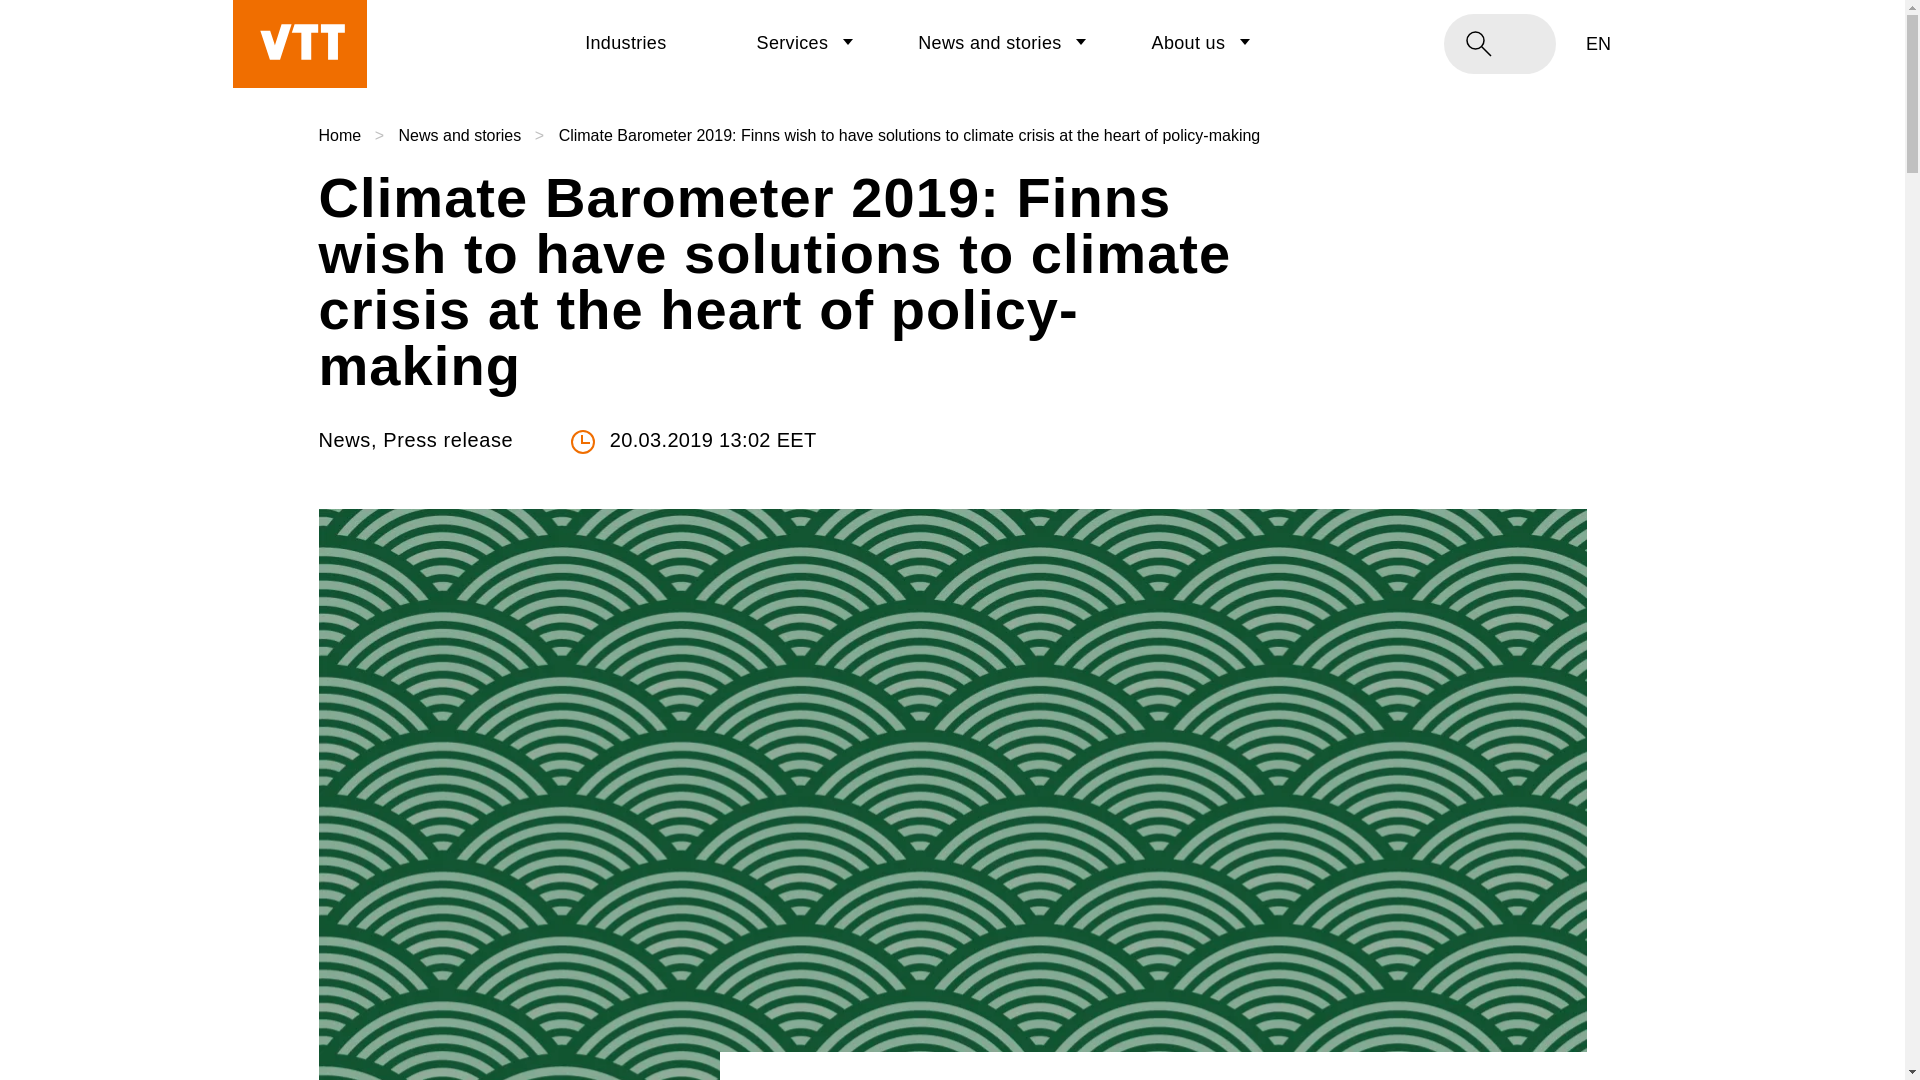 Image resolution: width=1920 pixels, height=1080 pixels. What do you see at coordinates (1652, 42) in the screenshot?
I see `Skip to main content` at bounding box center [1652, 42].